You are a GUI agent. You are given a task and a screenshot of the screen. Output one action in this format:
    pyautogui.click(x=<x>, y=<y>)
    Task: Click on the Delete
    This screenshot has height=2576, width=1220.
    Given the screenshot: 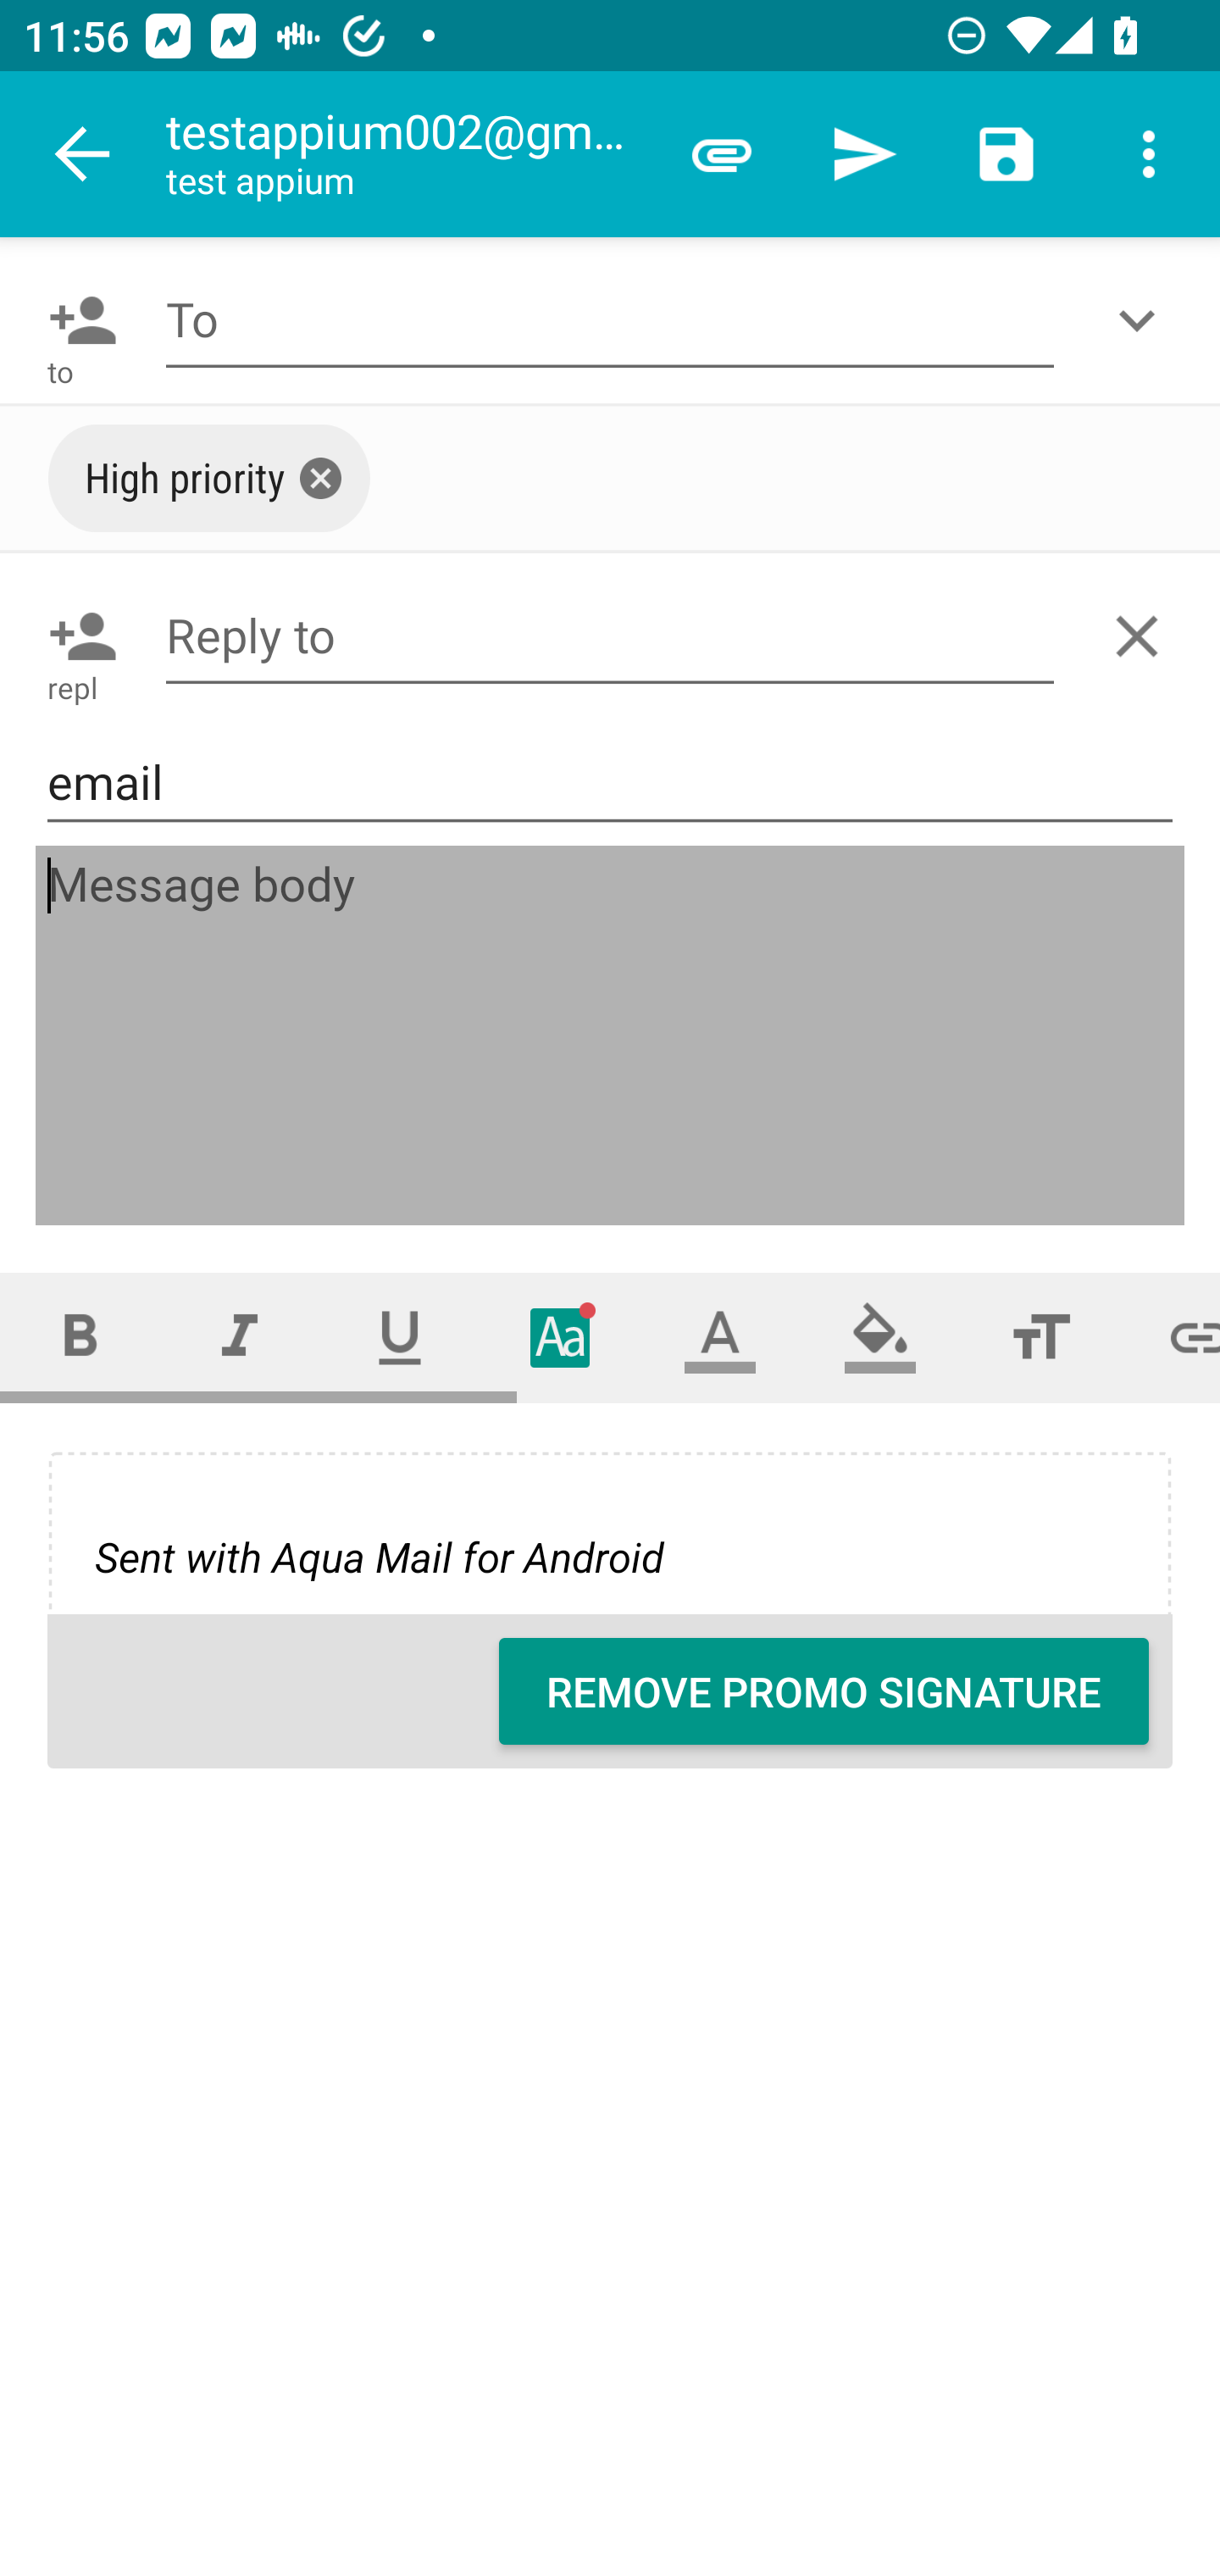 What is the action you would take?
    pyautogui.click(x=1143, y=636)
    